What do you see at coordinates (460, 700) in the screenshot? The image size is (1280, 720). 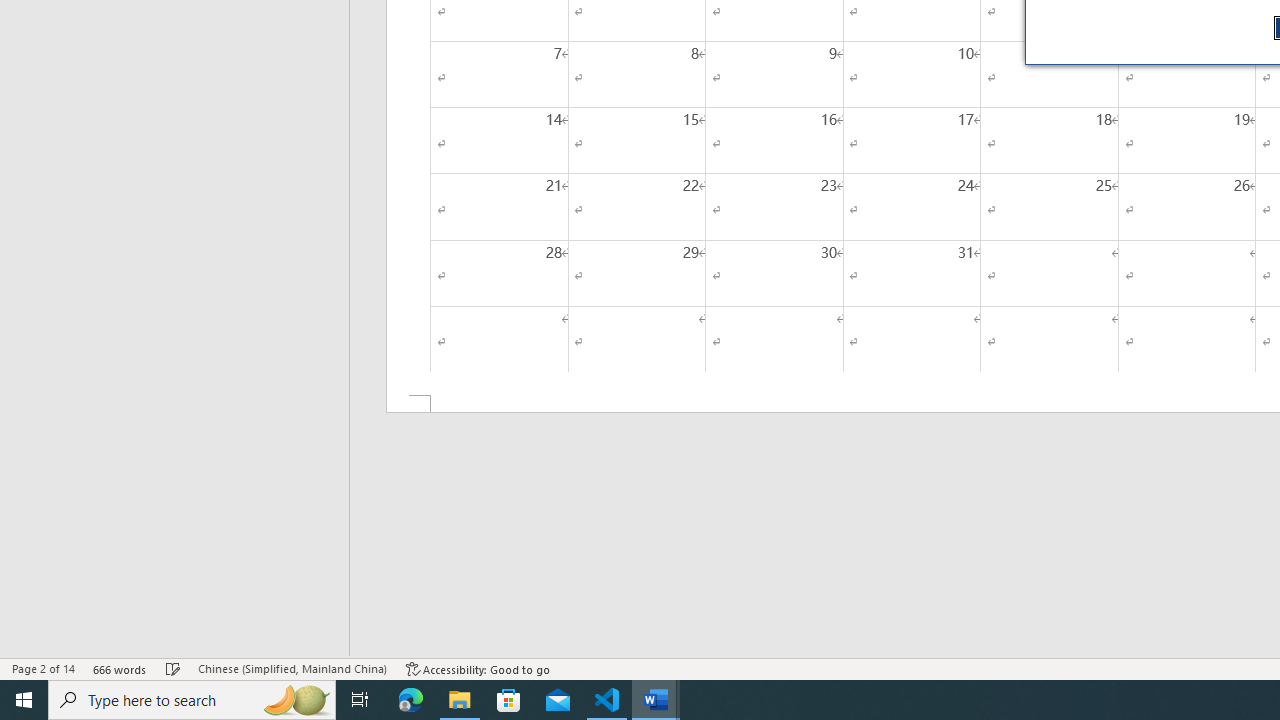 I see `File Explorer - 1 running window` at bounding box center [460, 700].